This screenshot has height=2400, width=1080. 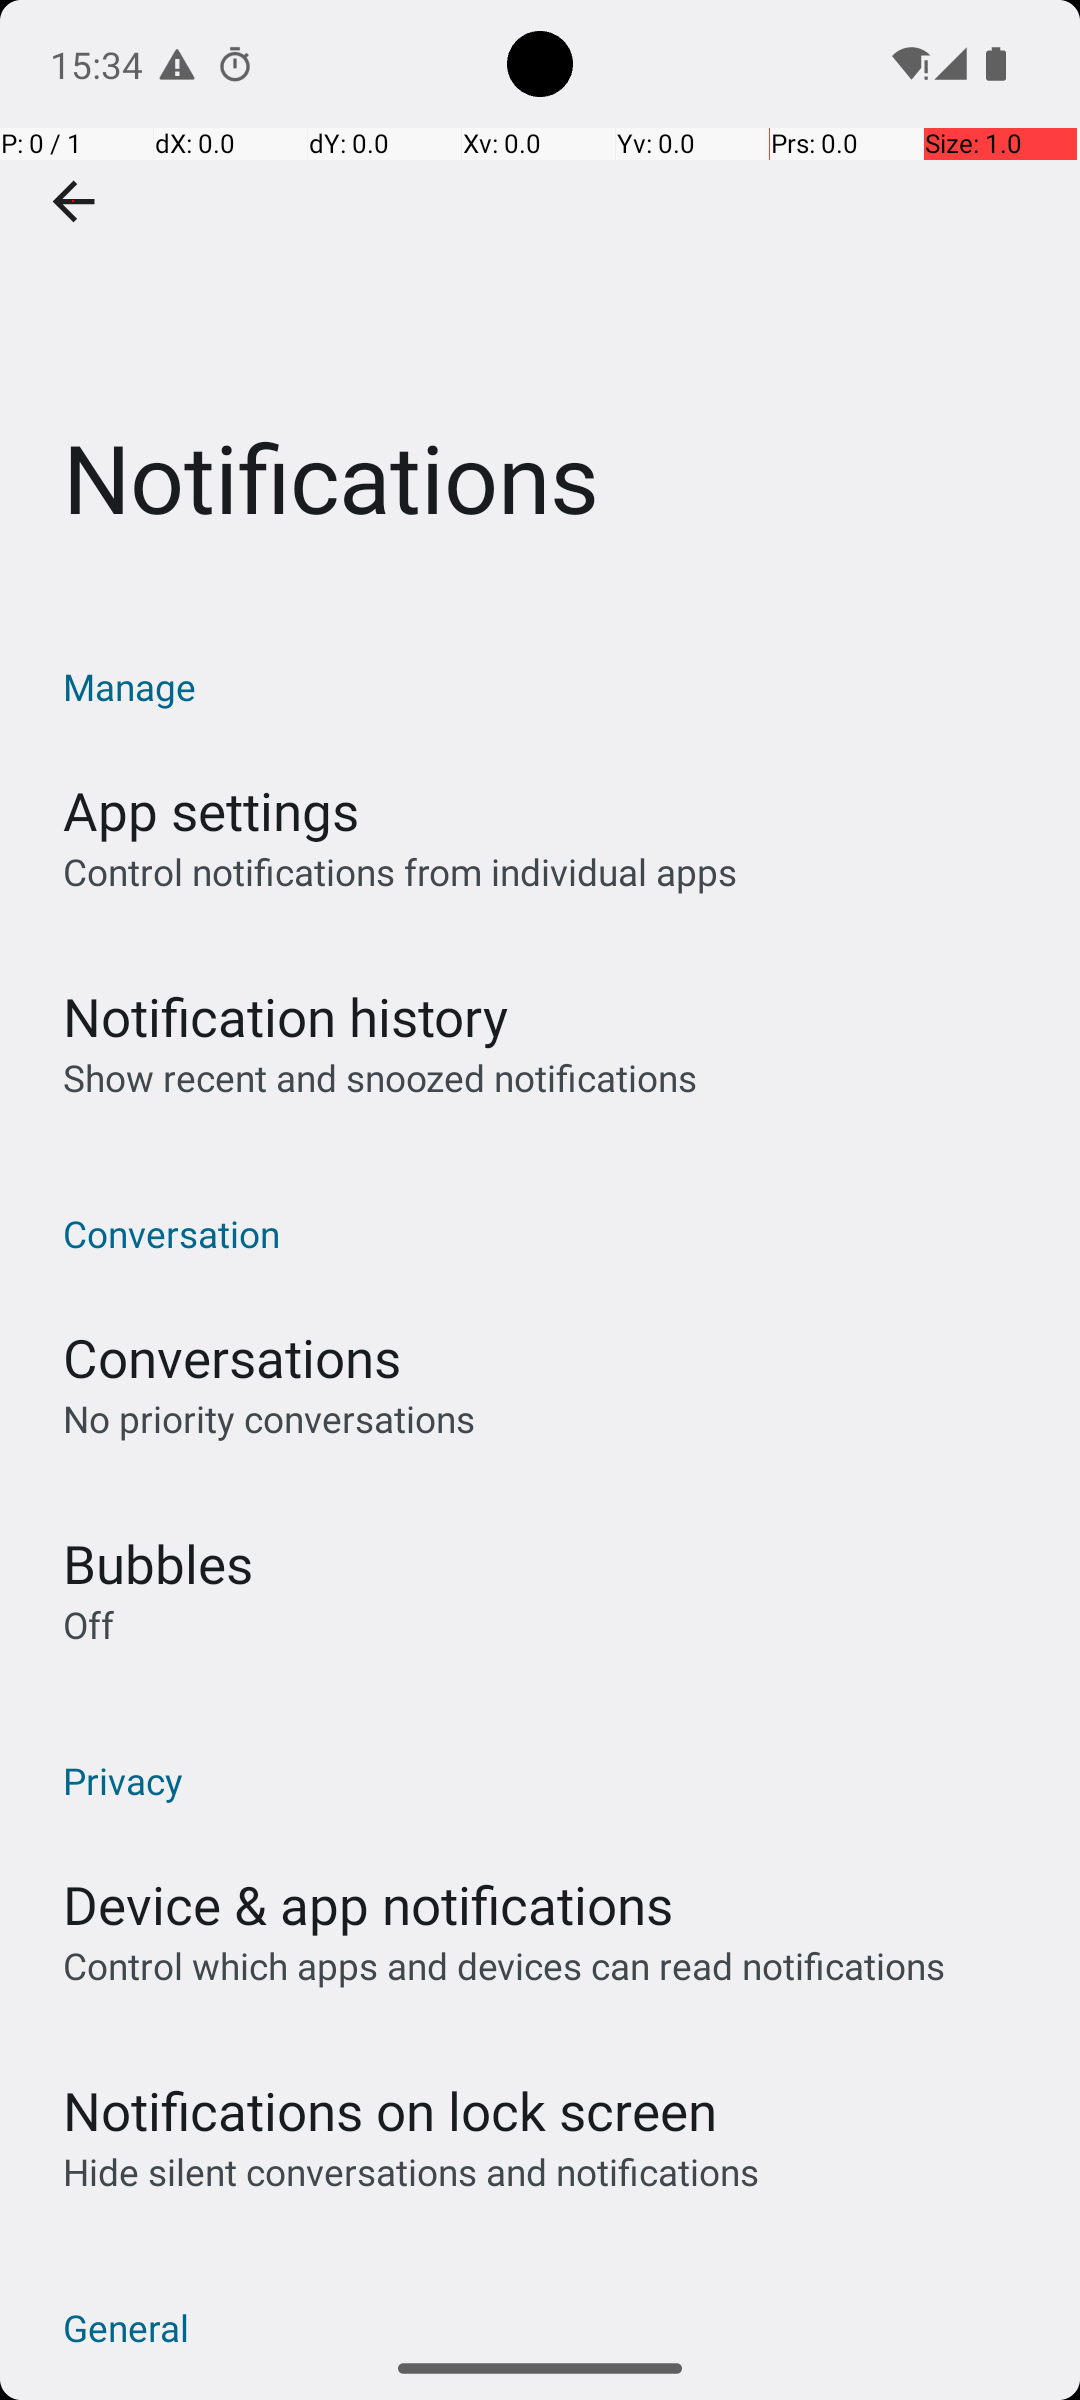 What do you see at coordinates (550, 1780) in the screenshot?
I see `Privacy` at bounding box center [550, 1780].